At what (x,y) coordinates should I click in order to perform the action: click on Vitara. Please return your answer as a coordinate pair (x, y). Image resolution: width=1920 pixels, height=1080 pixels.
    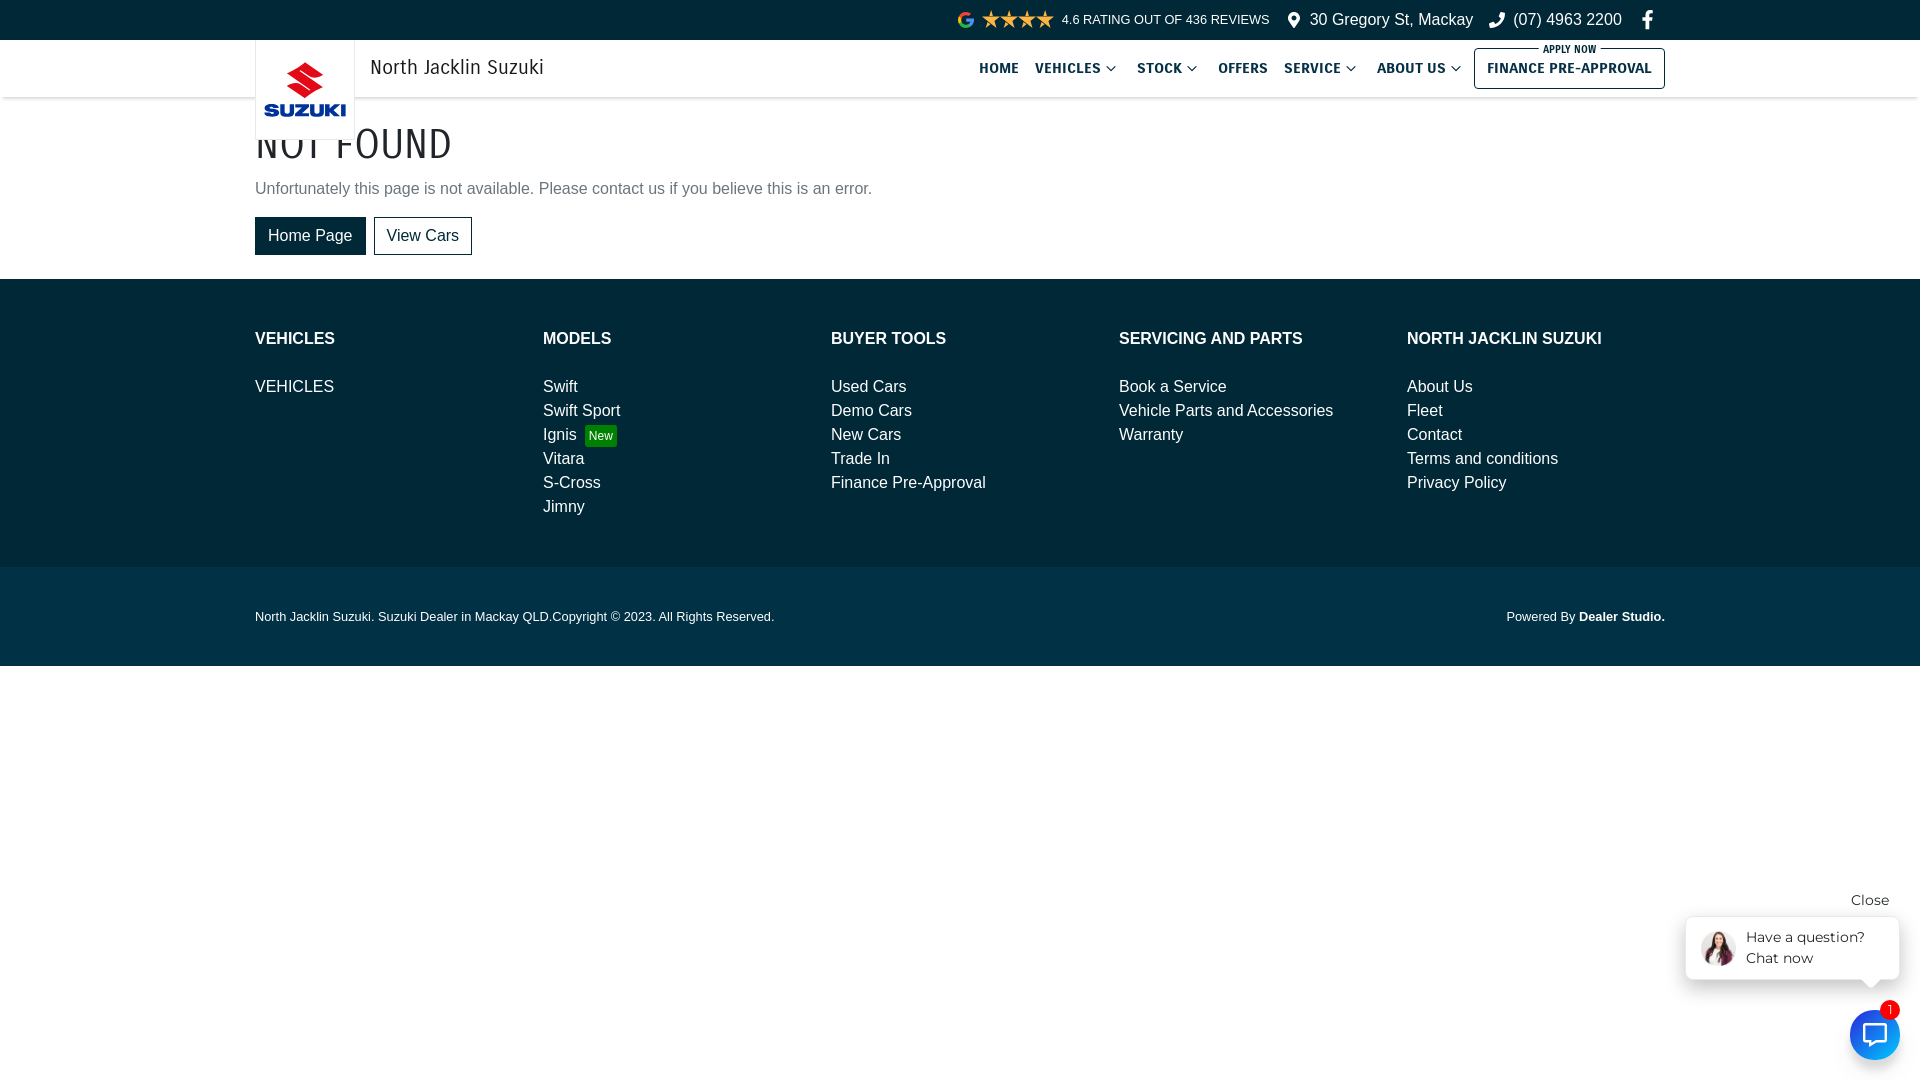
    Looking at the image, I should click on (564, 458).